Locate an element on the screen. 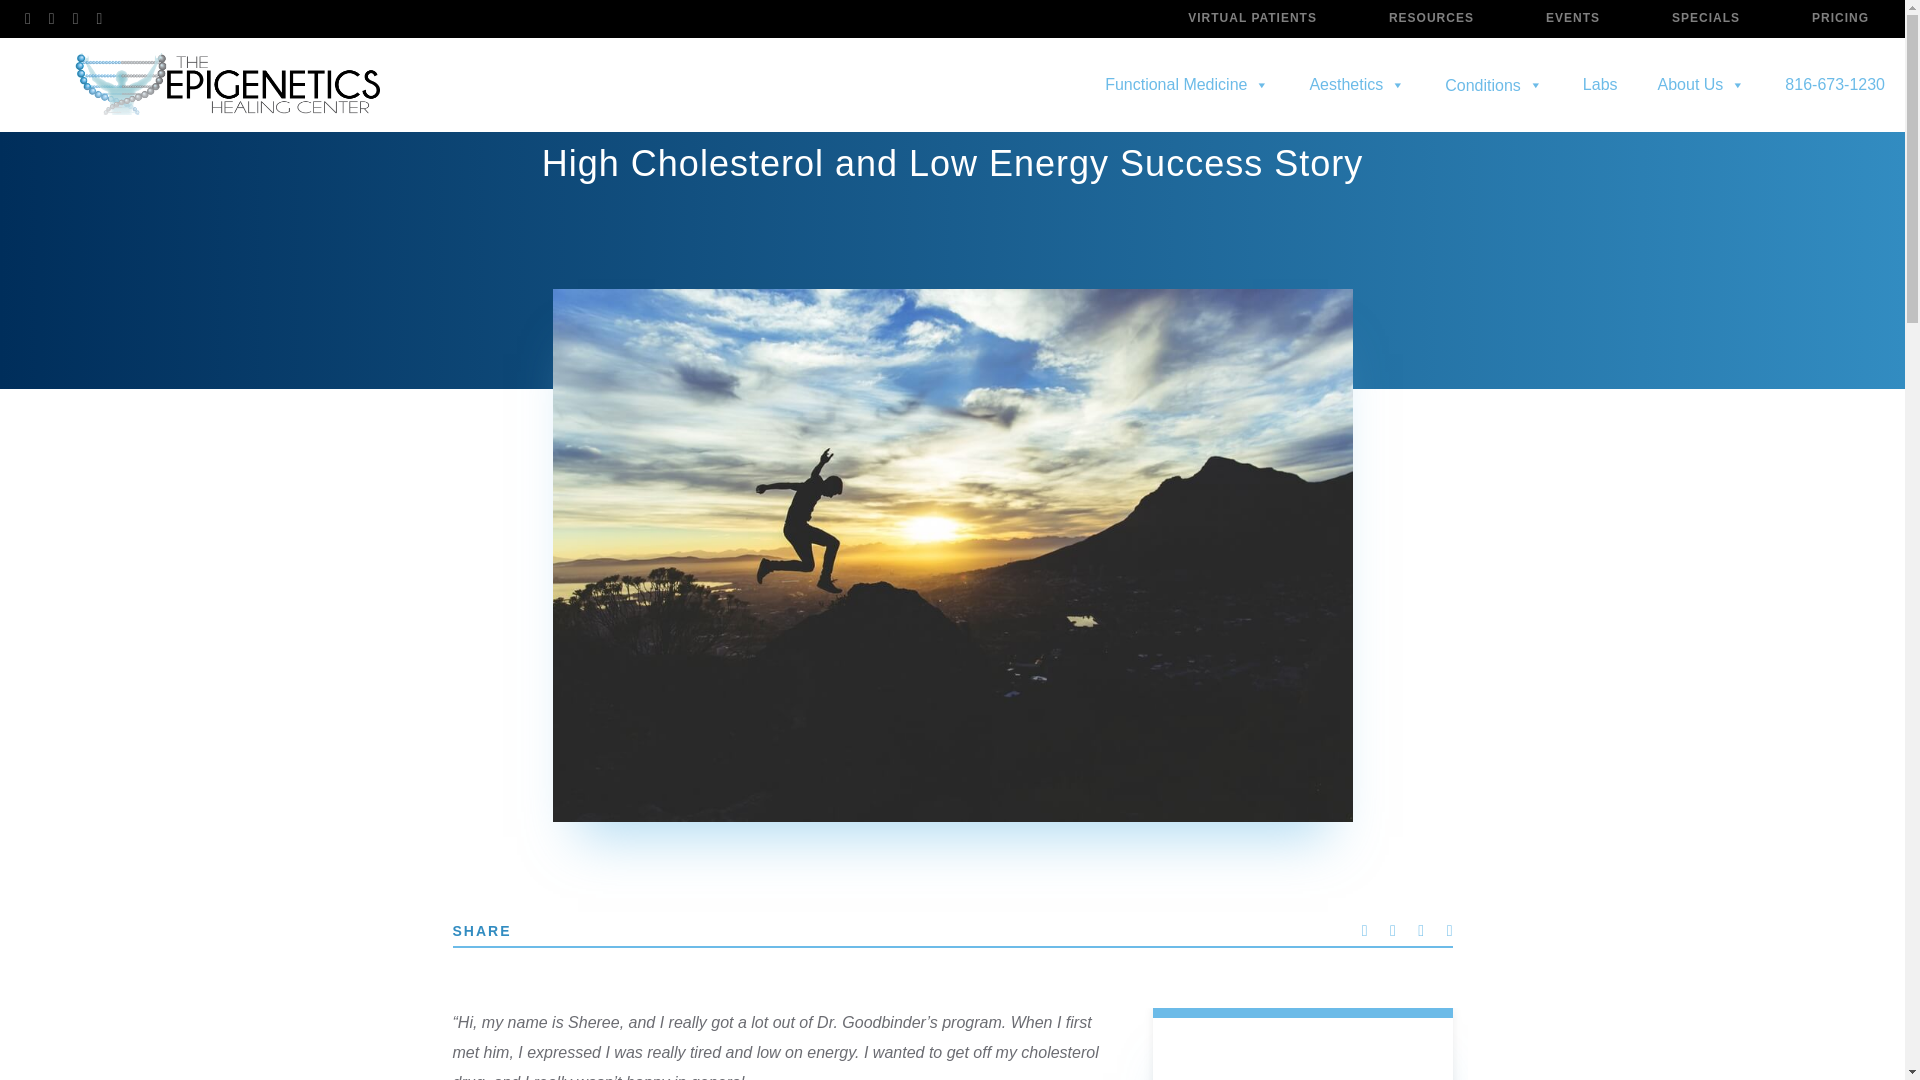  EVENTS is located at coordinates (1572, 18).